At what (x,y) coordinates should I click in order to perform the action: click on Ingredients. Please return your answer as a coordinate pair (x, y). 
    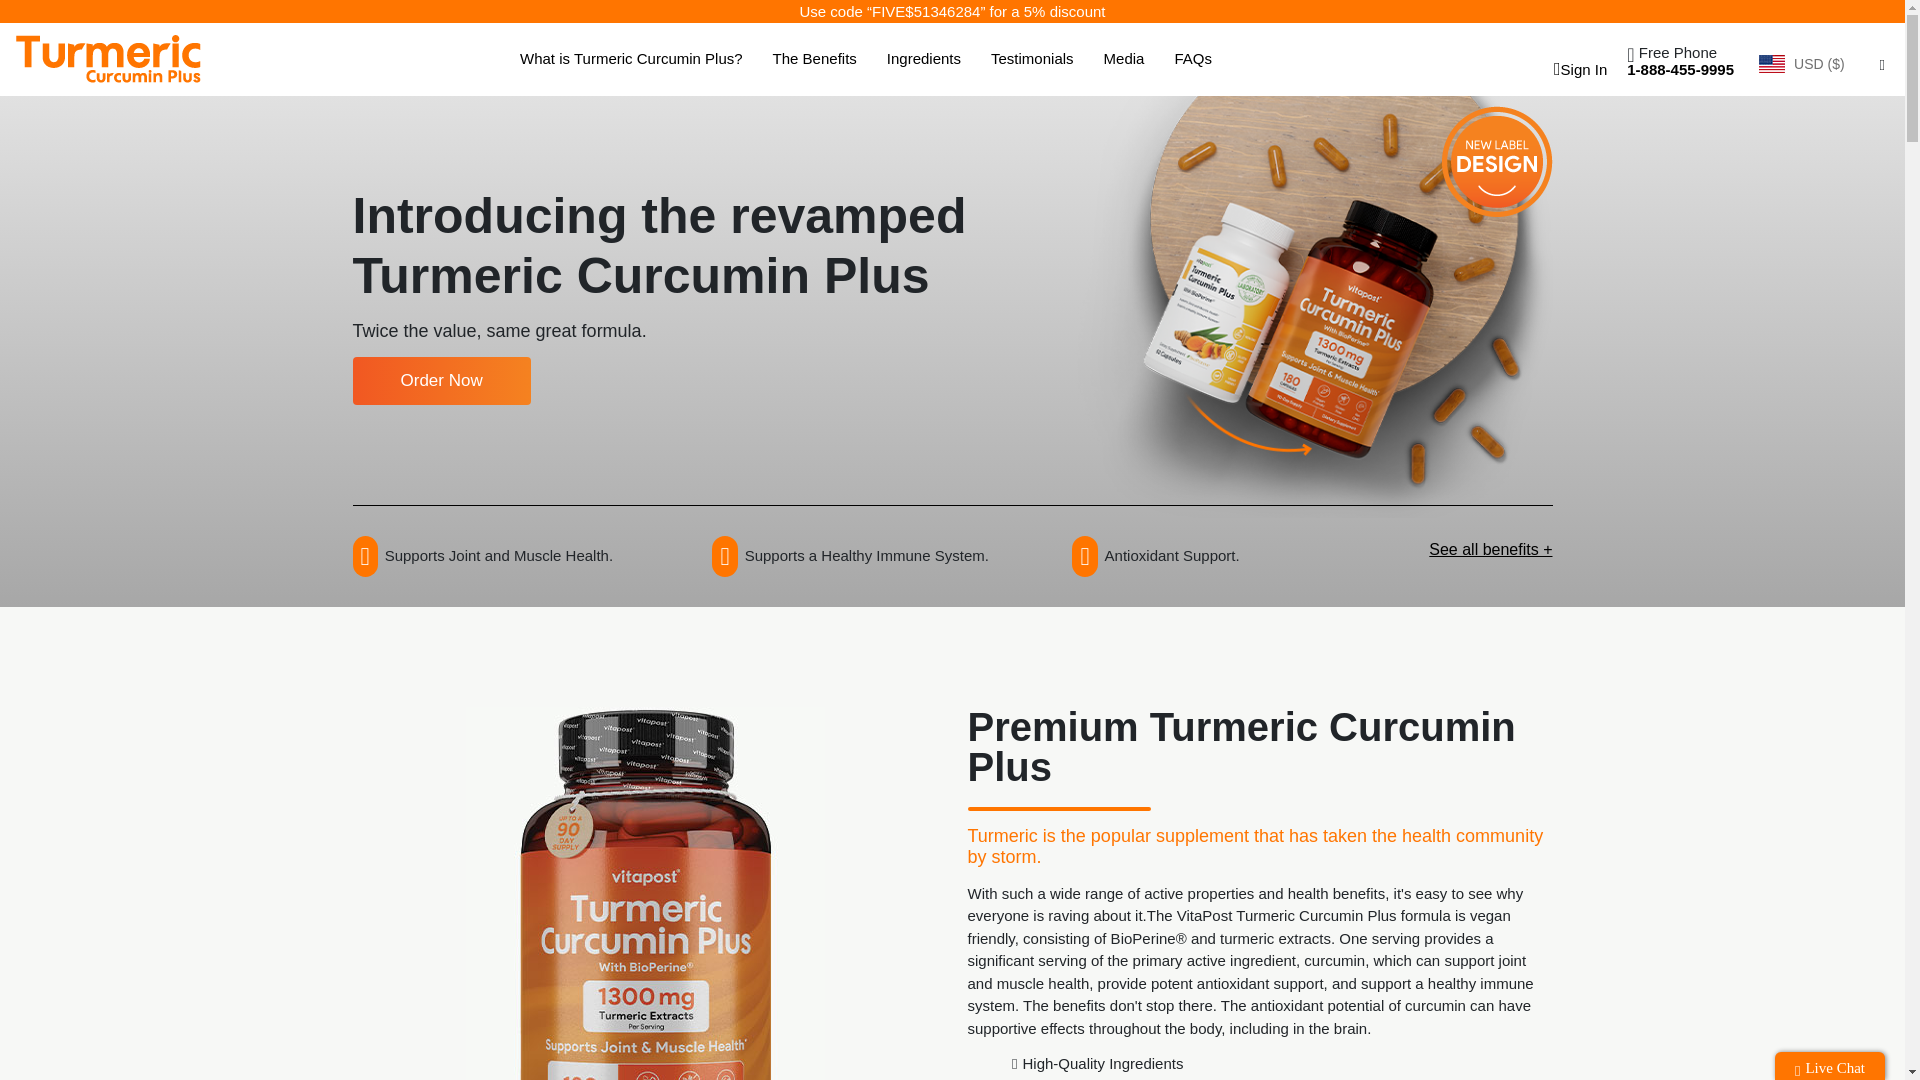
    Looking at the image, I should click on (924, 59).